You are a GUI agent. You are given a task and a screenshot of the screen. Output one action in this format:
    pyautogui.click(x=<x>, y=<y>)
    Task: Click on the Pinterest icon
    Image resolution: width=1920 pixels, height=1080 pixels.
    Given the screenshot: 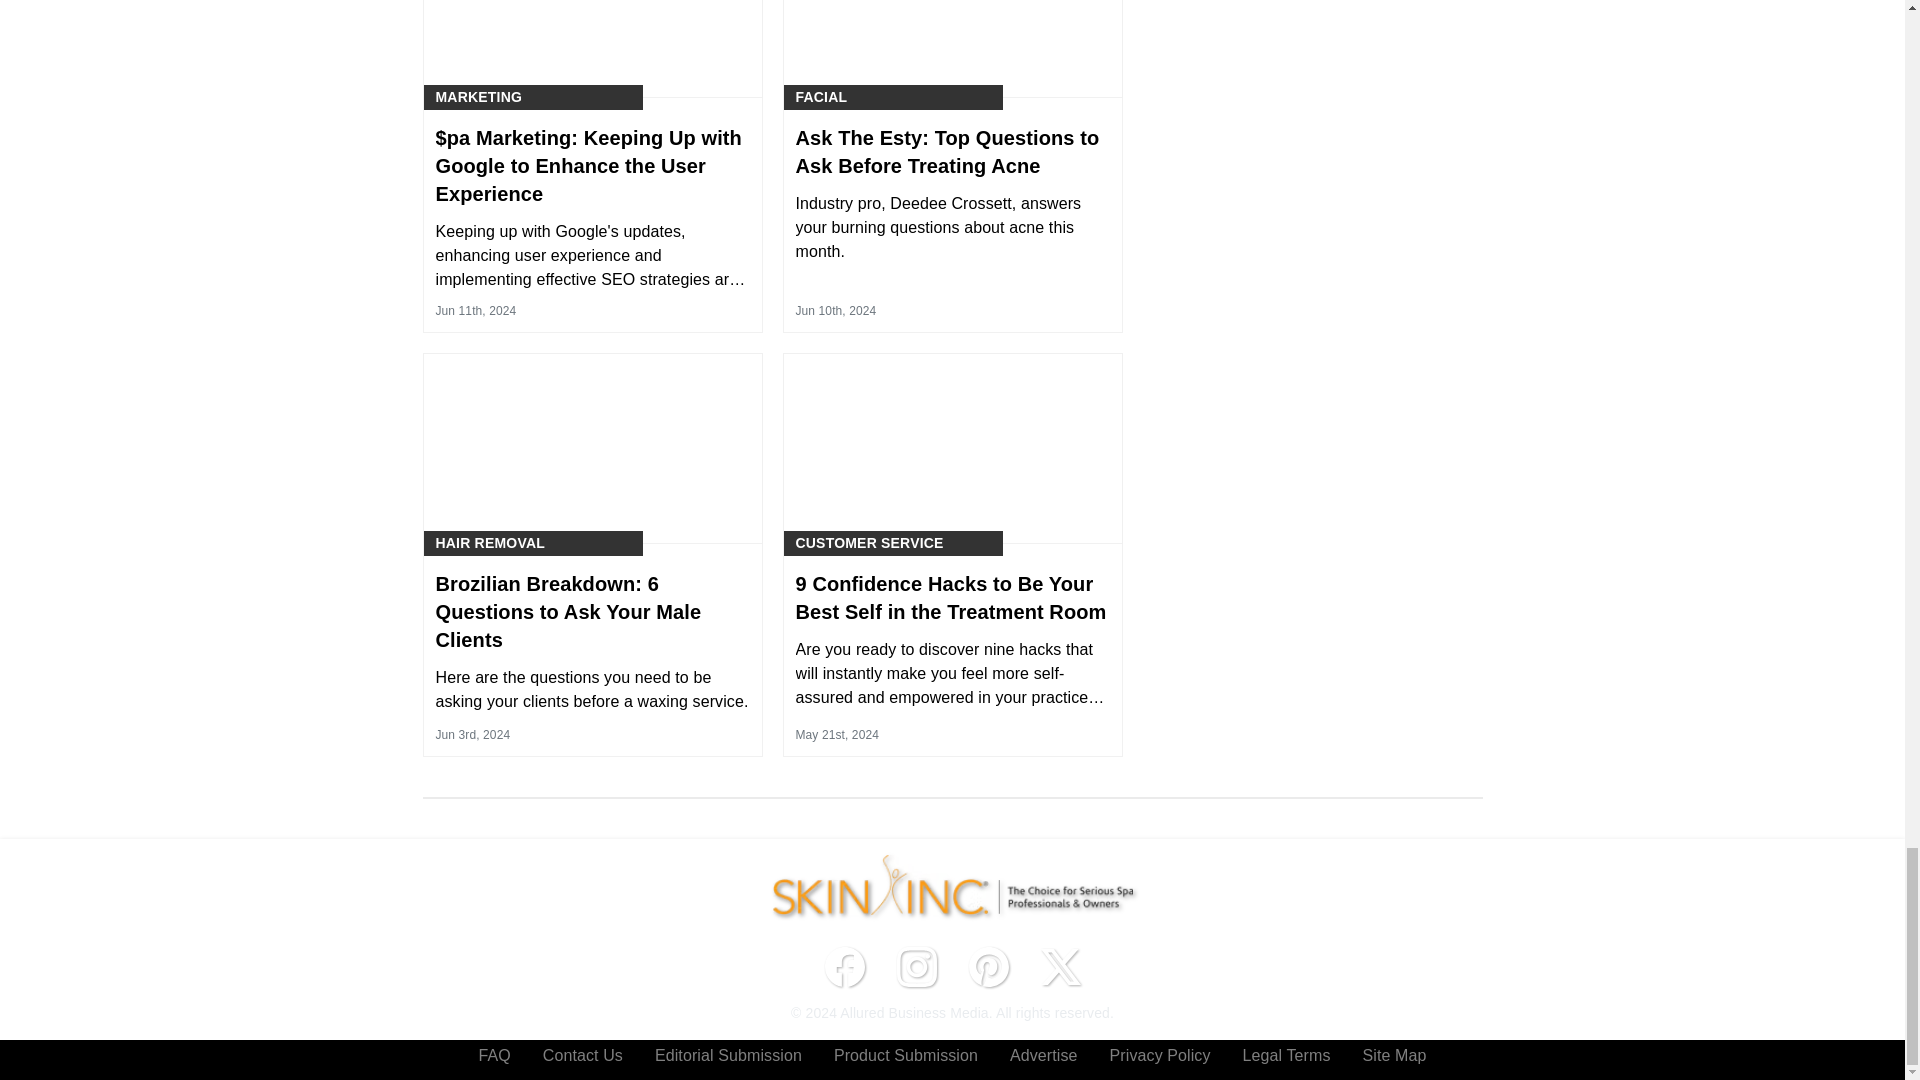 What is the action you would take?
    pyautogui.click(x=988, y=967)
    